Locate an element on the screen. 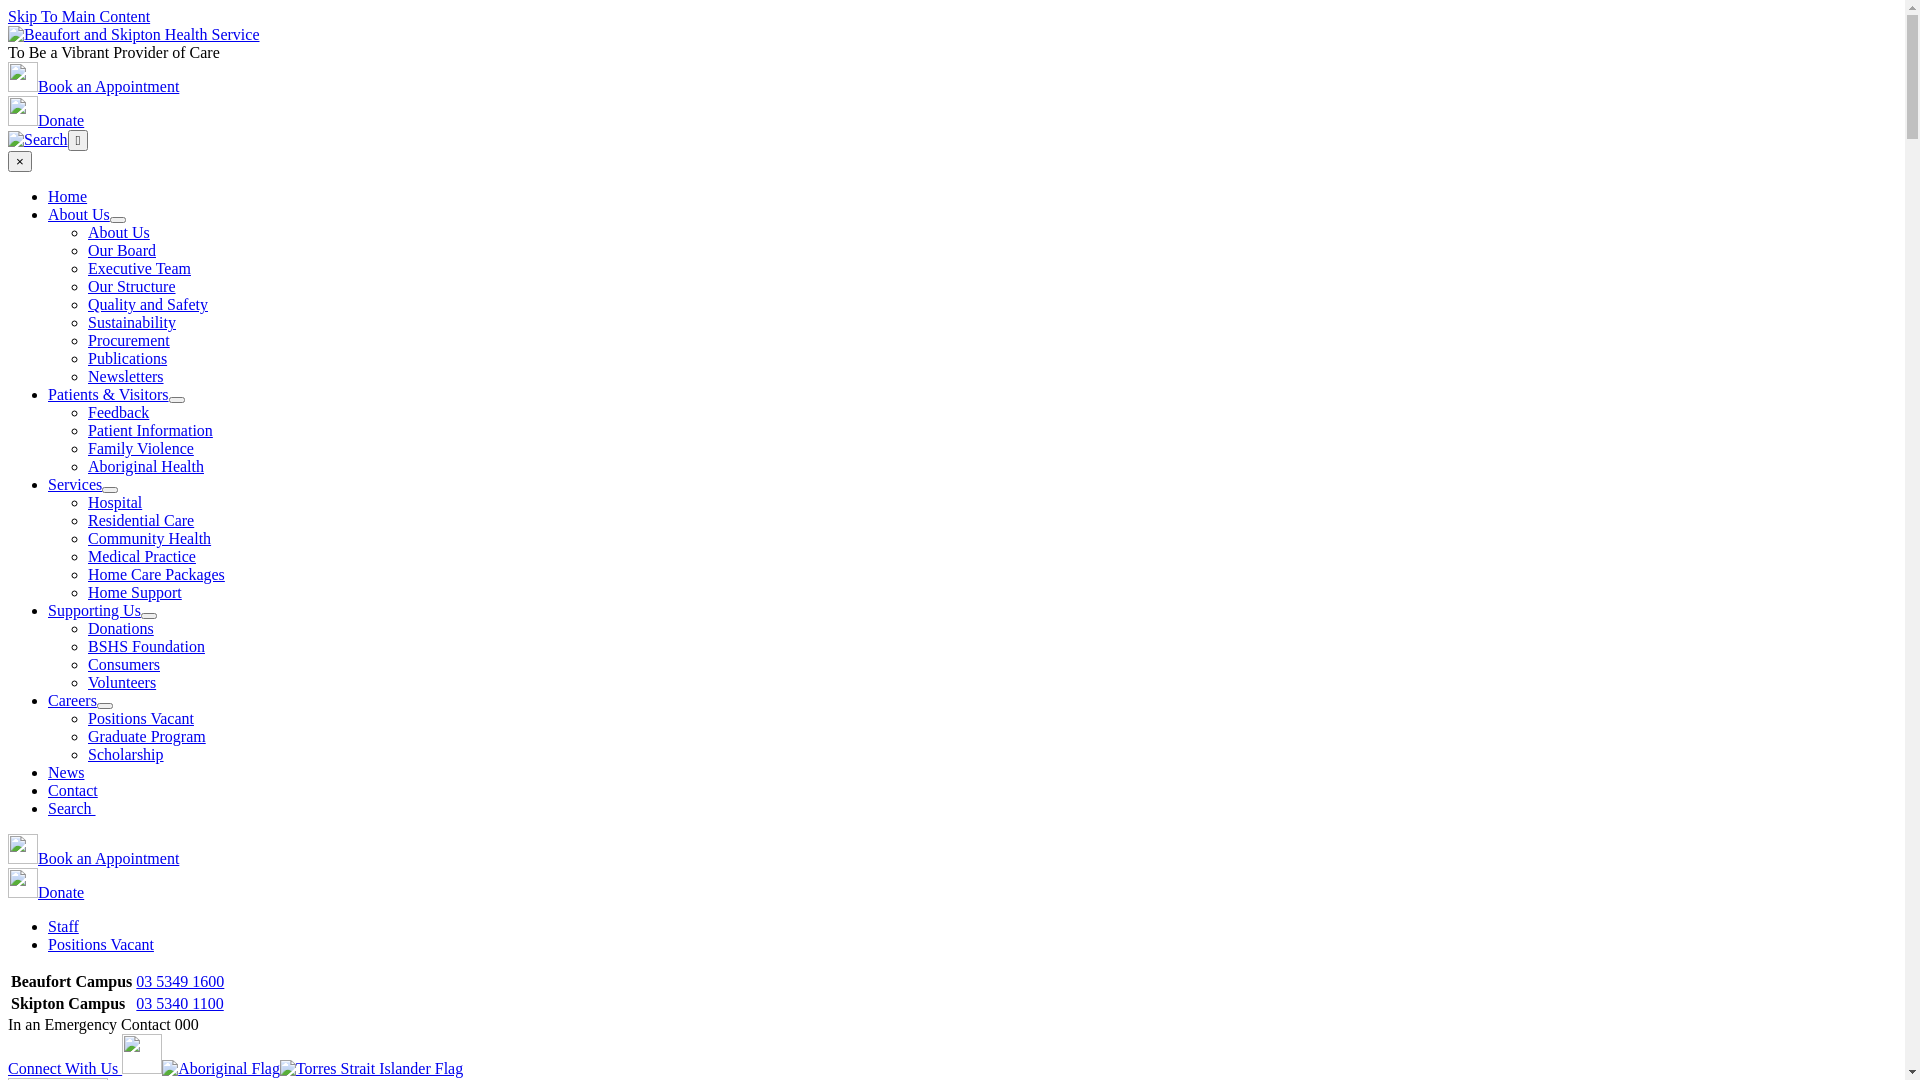 The width and height of the screenshot is (1920, 1080). Skip To Main Content is located at coordinates (79, 16).